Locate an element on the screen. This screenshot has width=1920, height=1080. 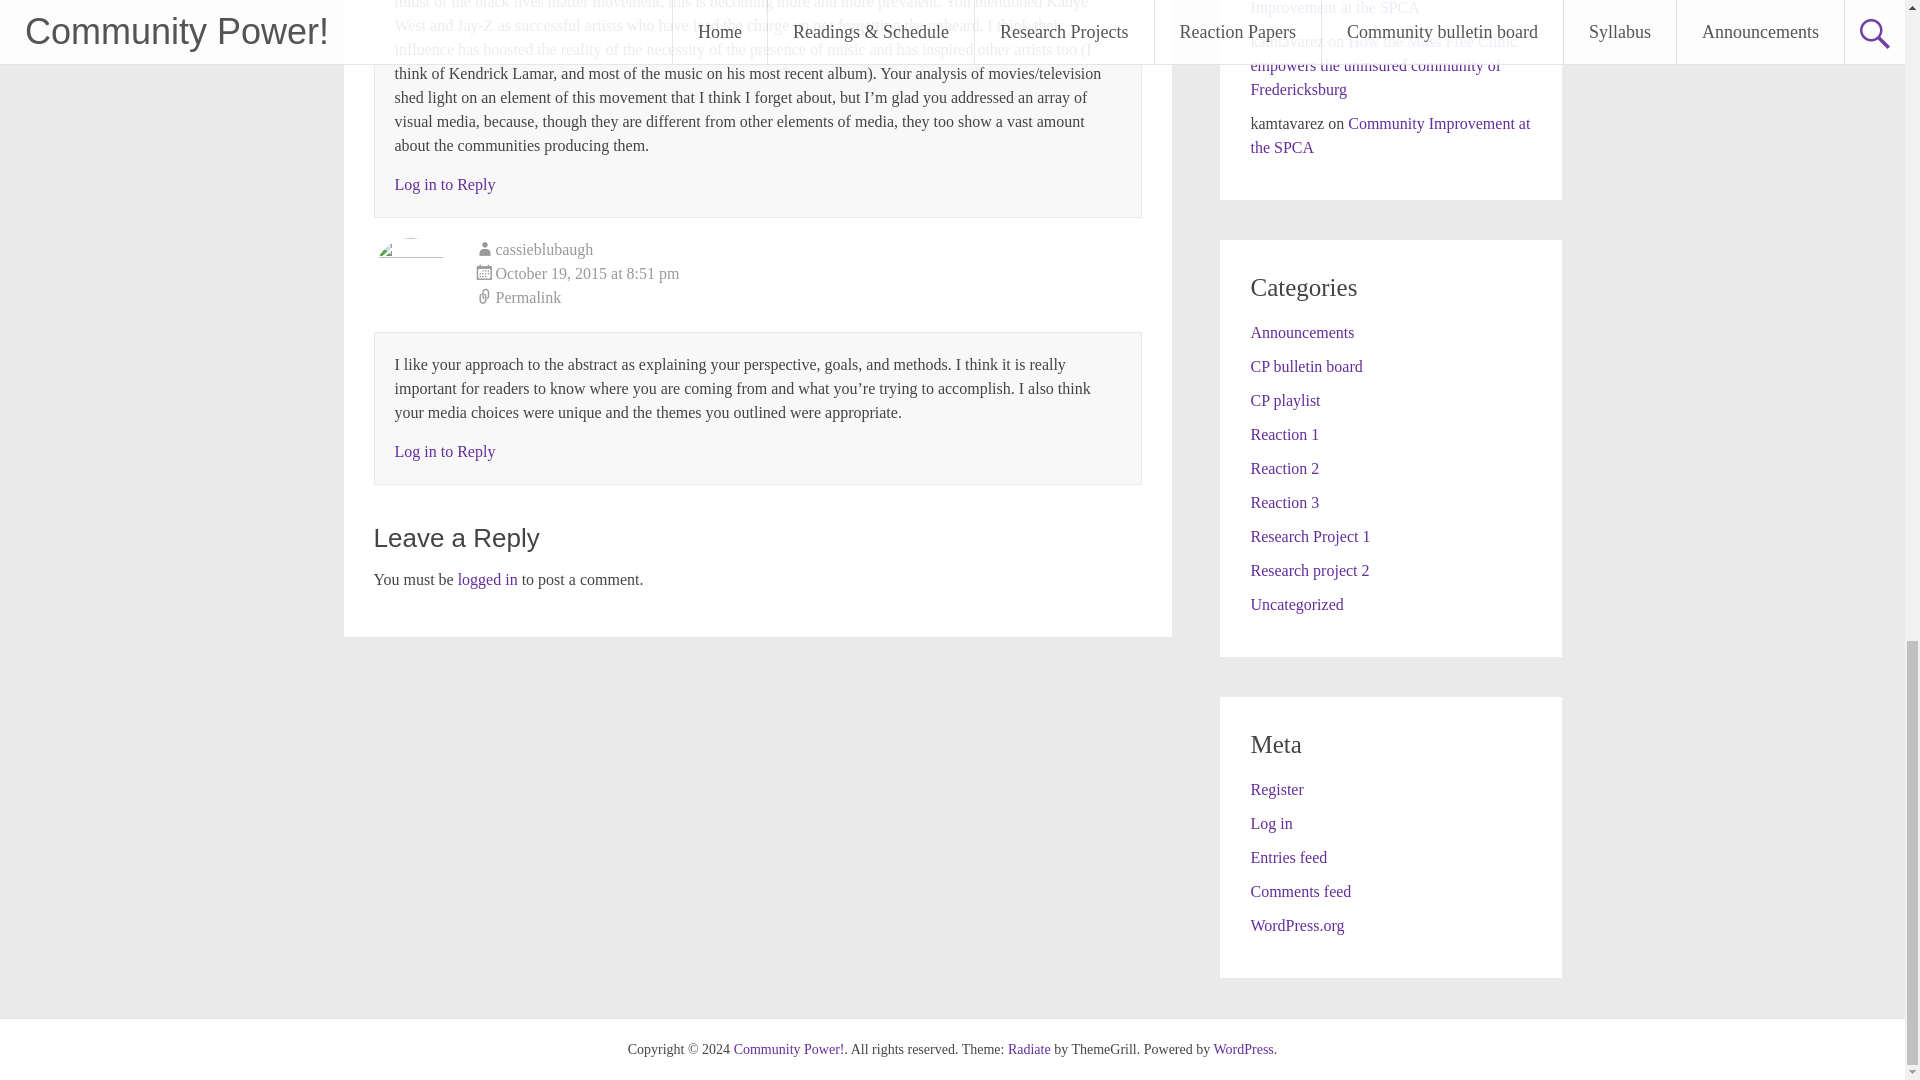
Community Power! is located at coordinates (788, 1050).